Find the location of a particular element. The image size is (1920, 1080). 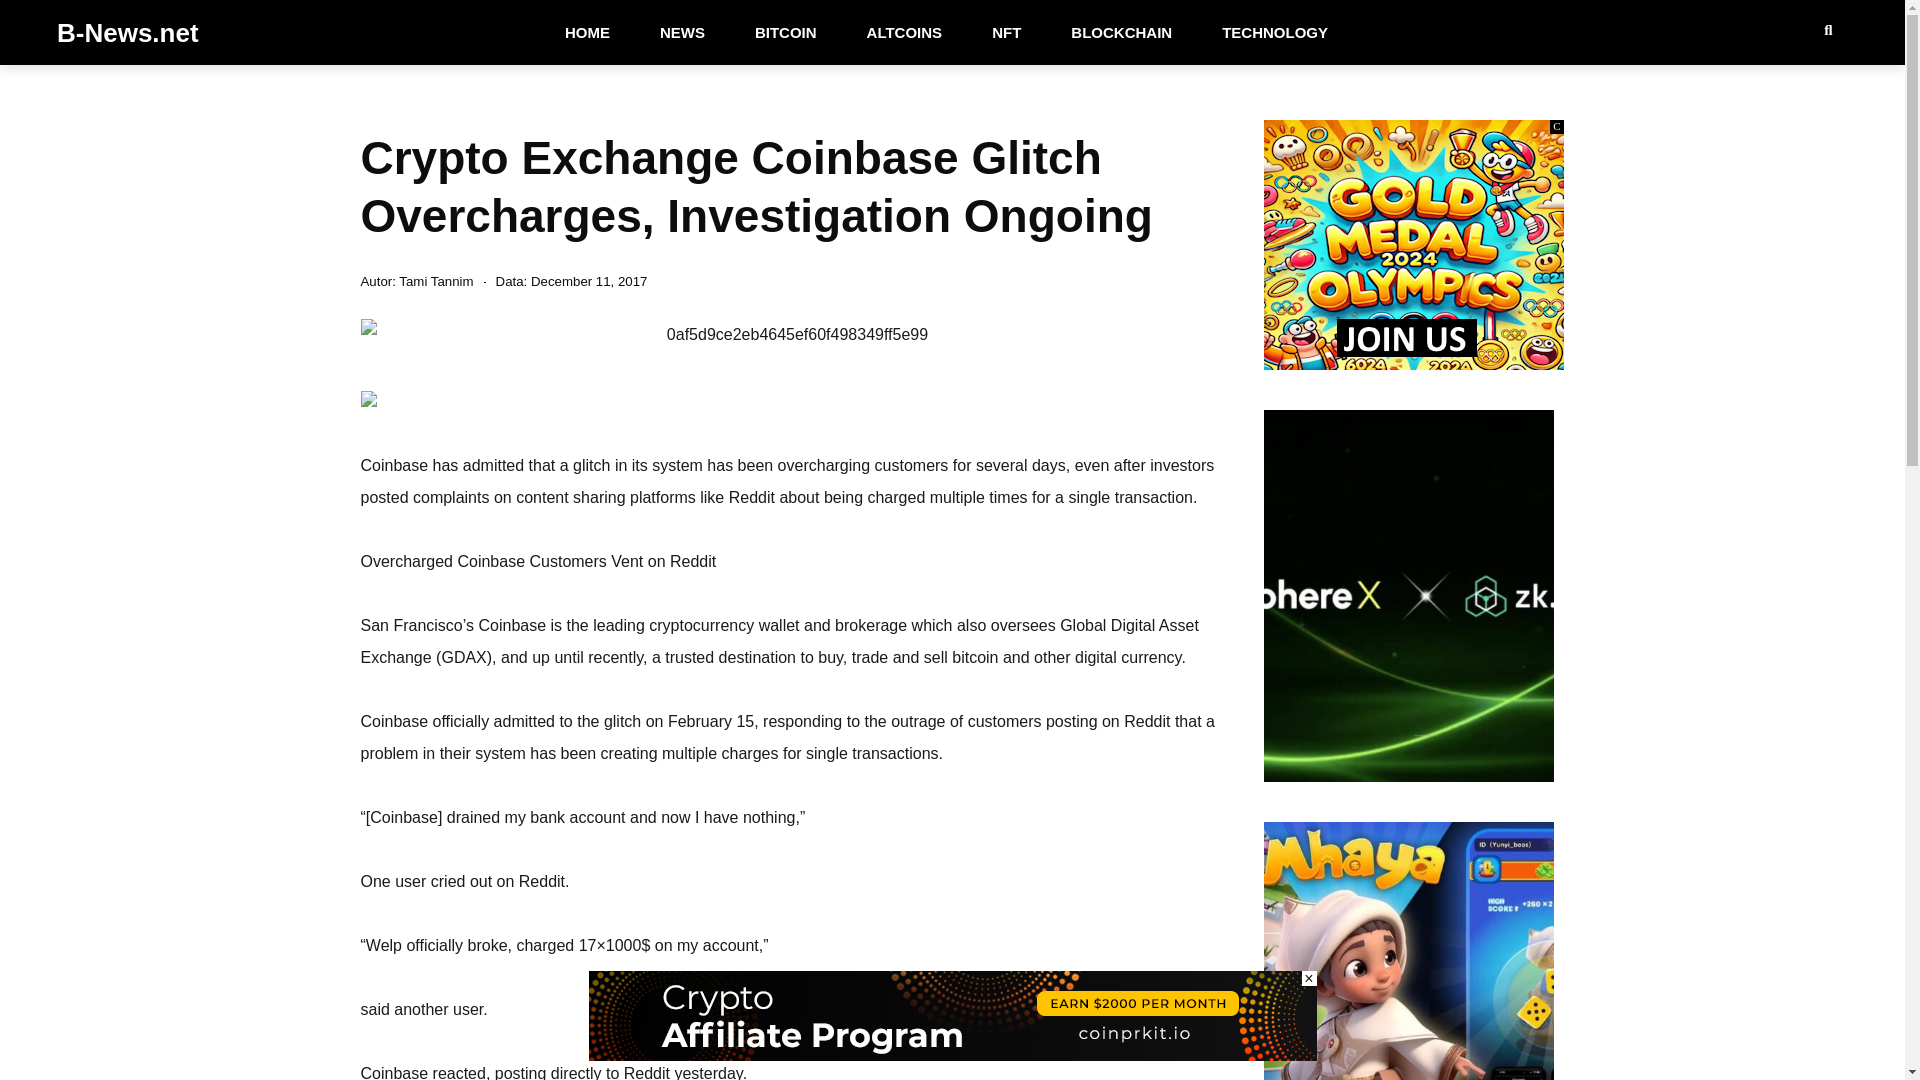

0af5d9ce2eb4645ef60f498349ff5e99 is located at coordinates (788, 334).